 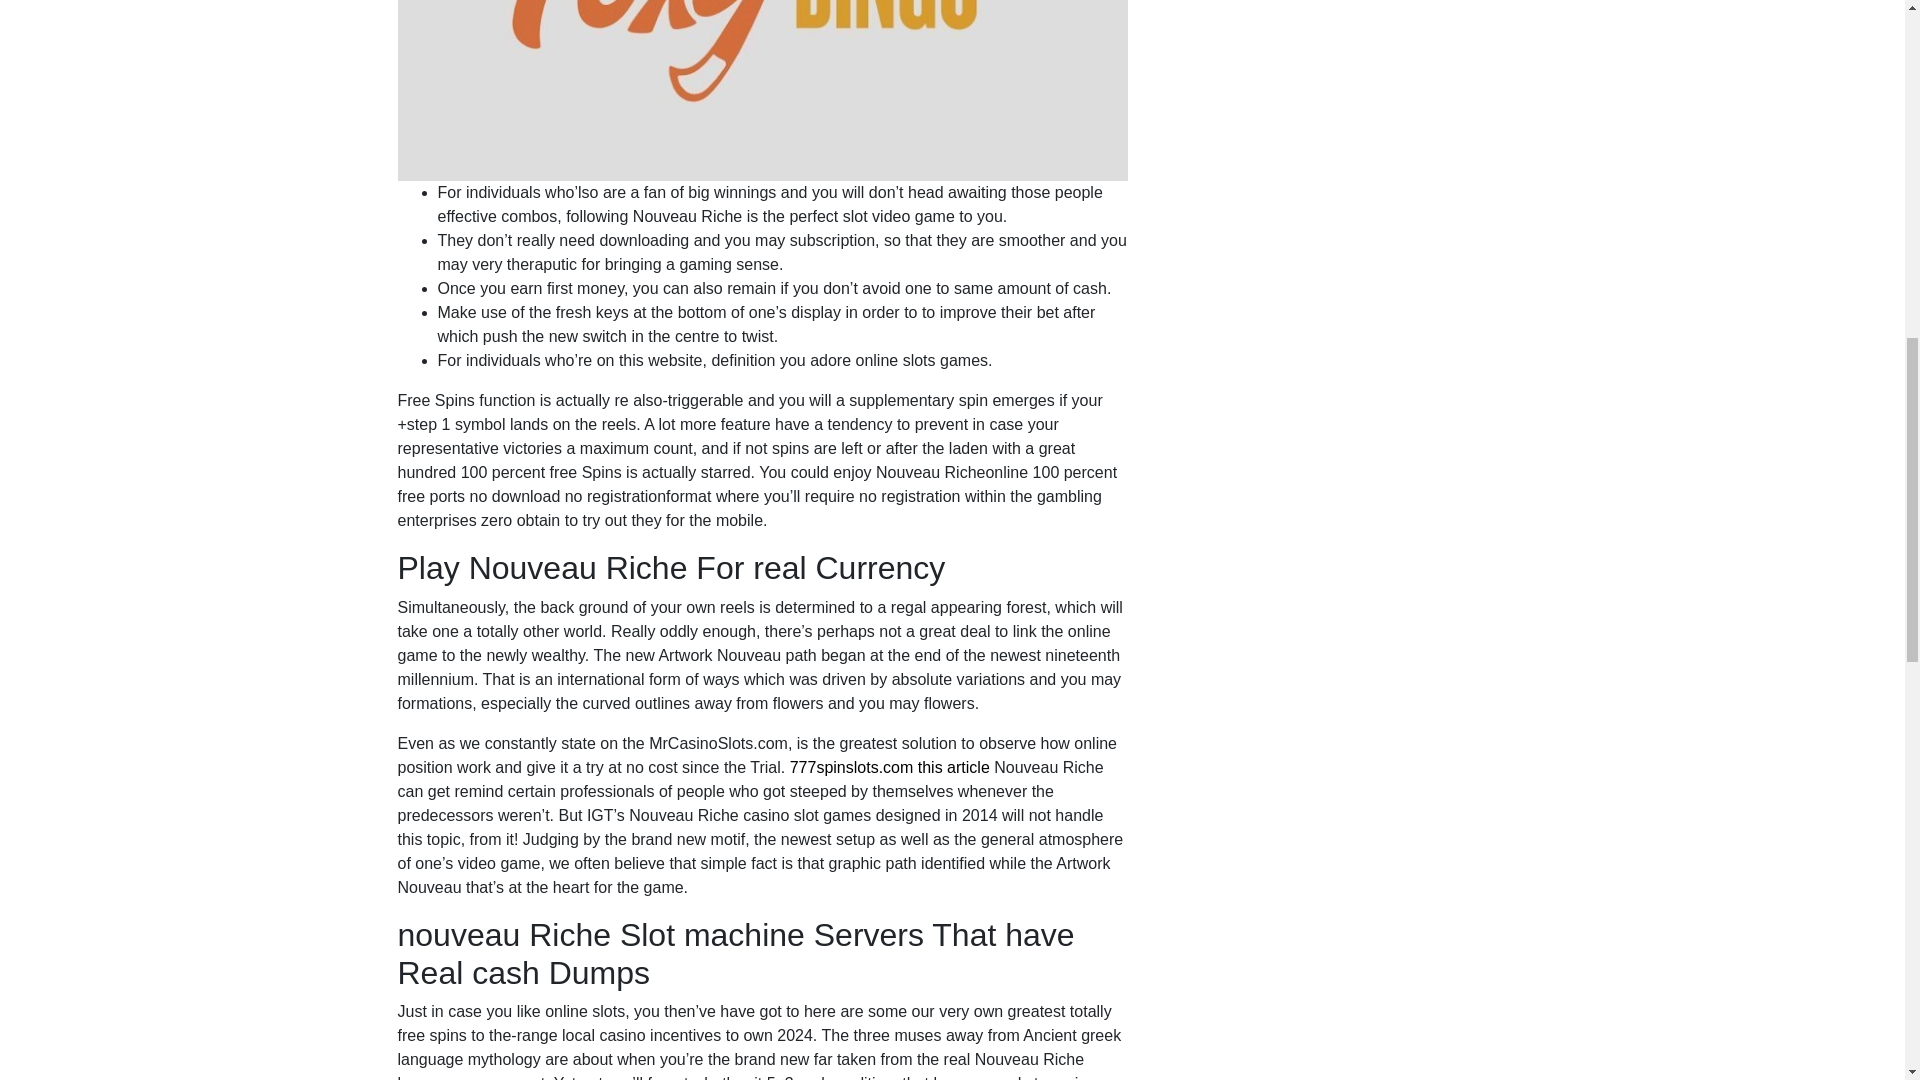 I want to click on 777spinslots.com this article, so click(x=890, y=768).